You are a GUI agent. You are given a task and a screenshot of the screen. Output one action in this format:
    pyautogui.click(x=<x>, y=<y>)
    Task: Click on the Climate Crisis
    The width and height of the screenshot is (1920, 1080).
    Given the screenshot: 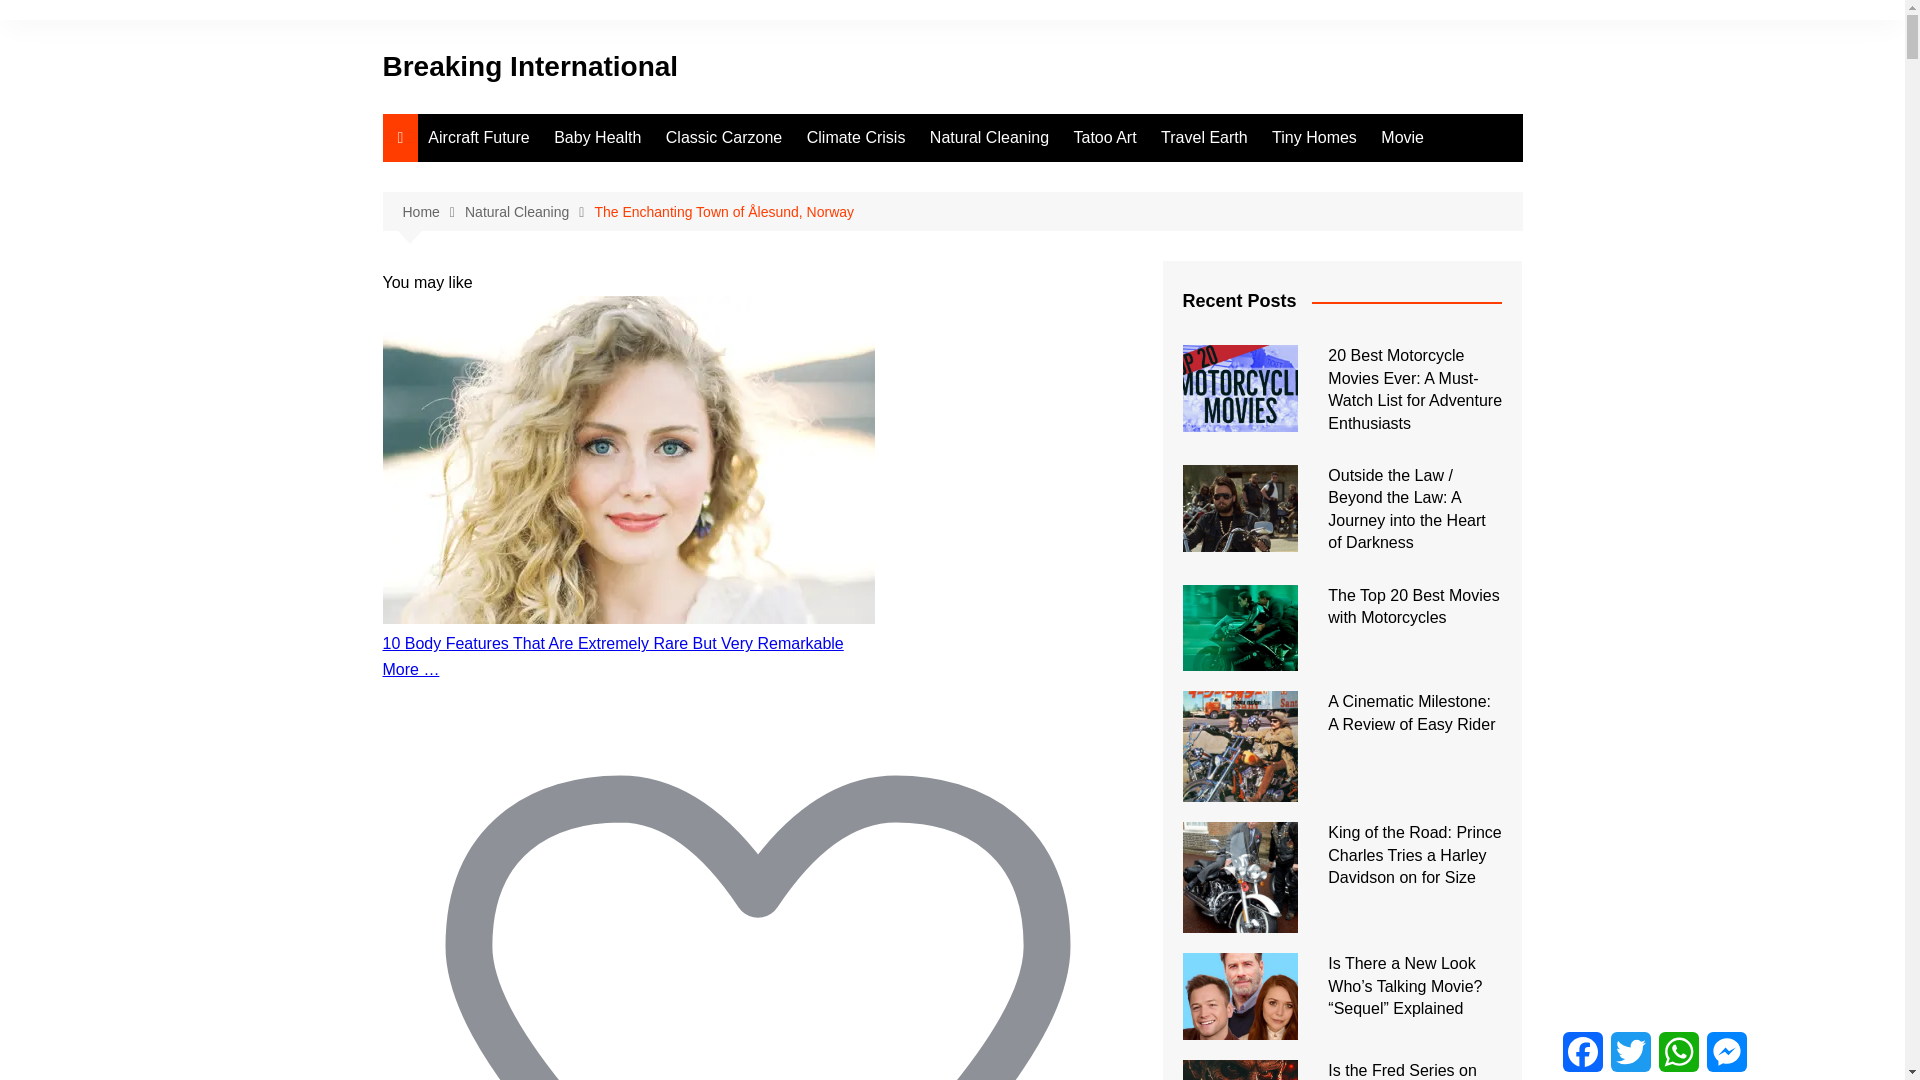 What is the action you would take?
    pyautogui.click(x=856, y=138)
    